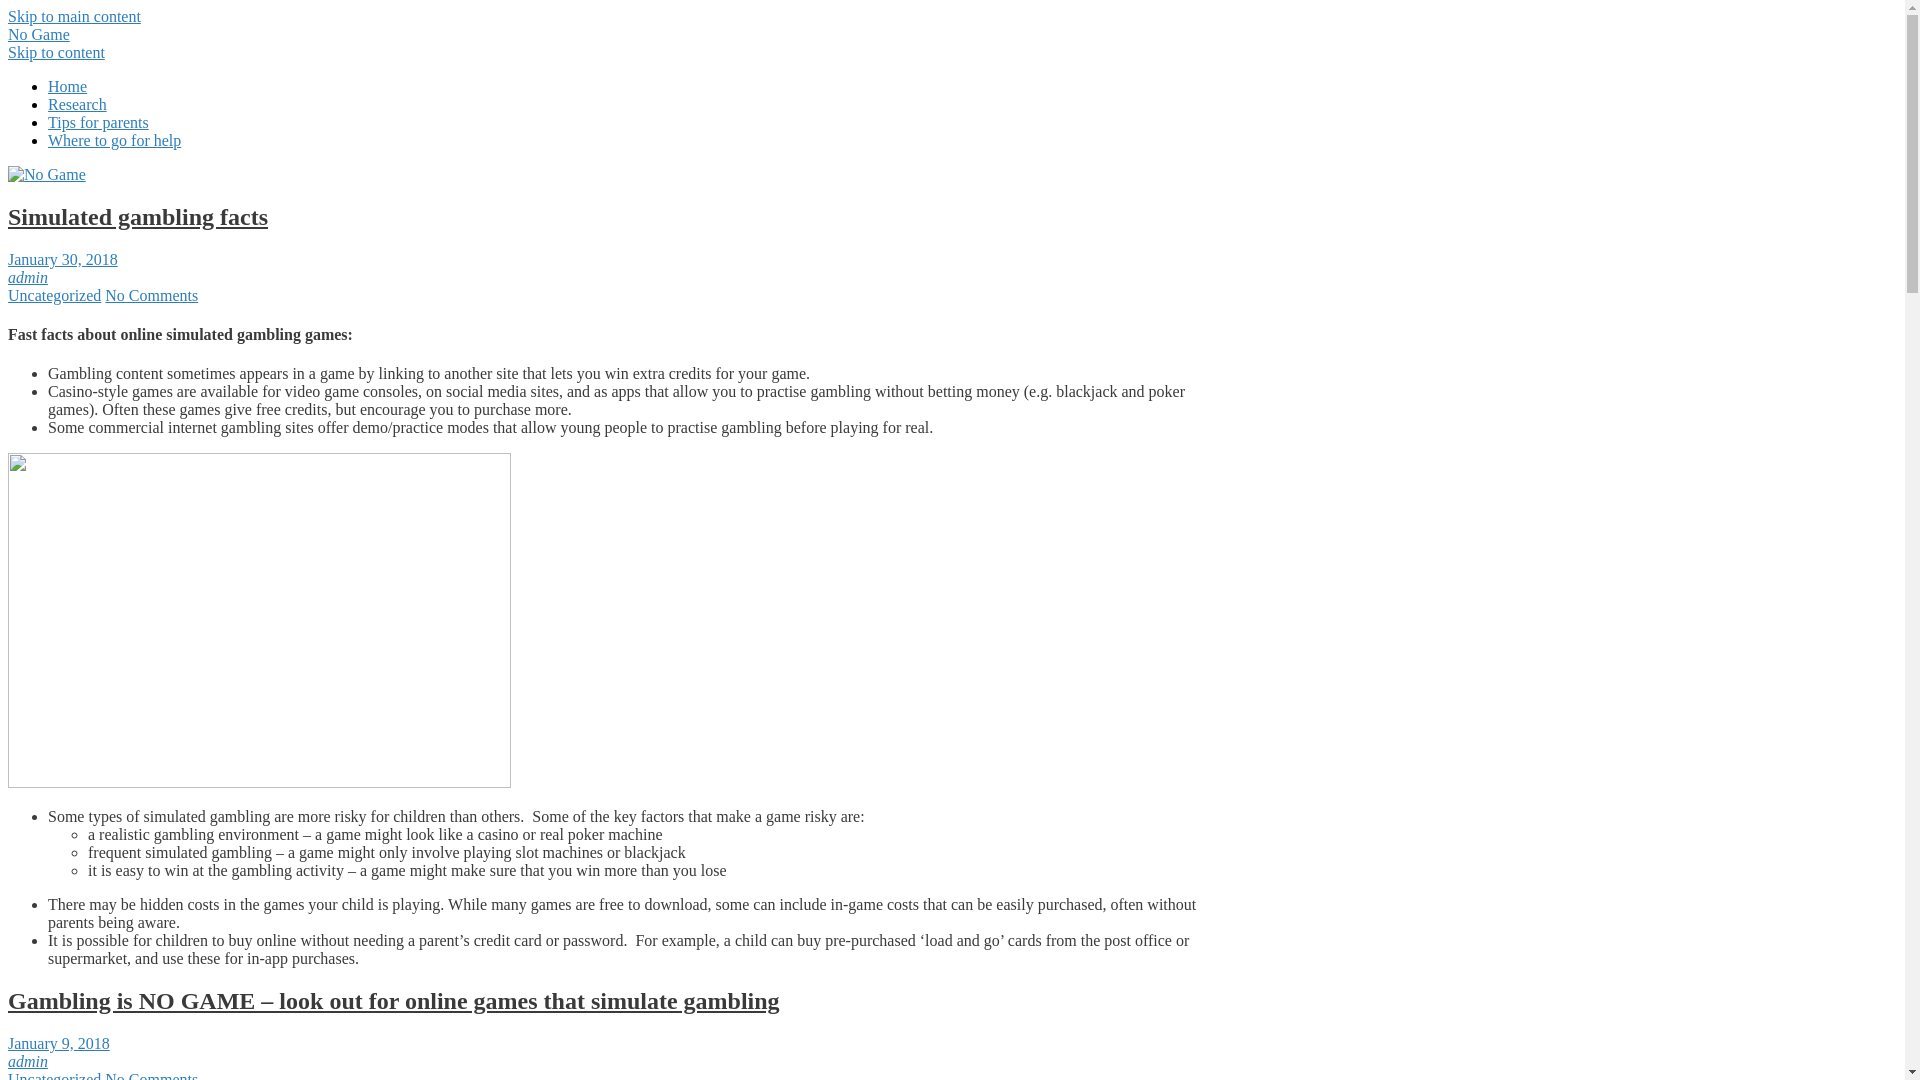 This screenshot has width=1920, height=1080. Describe the element at coordinates (28, 278) in the screenshot. I see `admin` at that location.